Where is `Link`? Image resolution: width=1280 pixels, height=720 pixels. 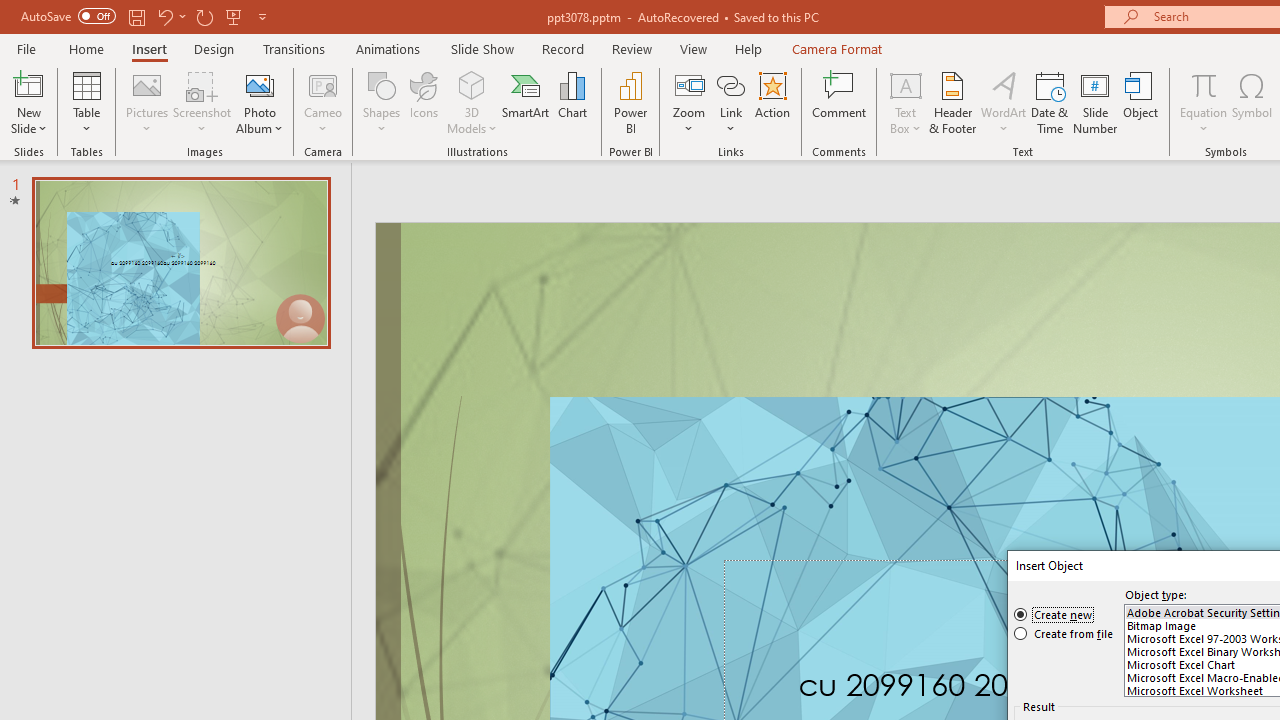 Link is located at coordinates (731, 84).